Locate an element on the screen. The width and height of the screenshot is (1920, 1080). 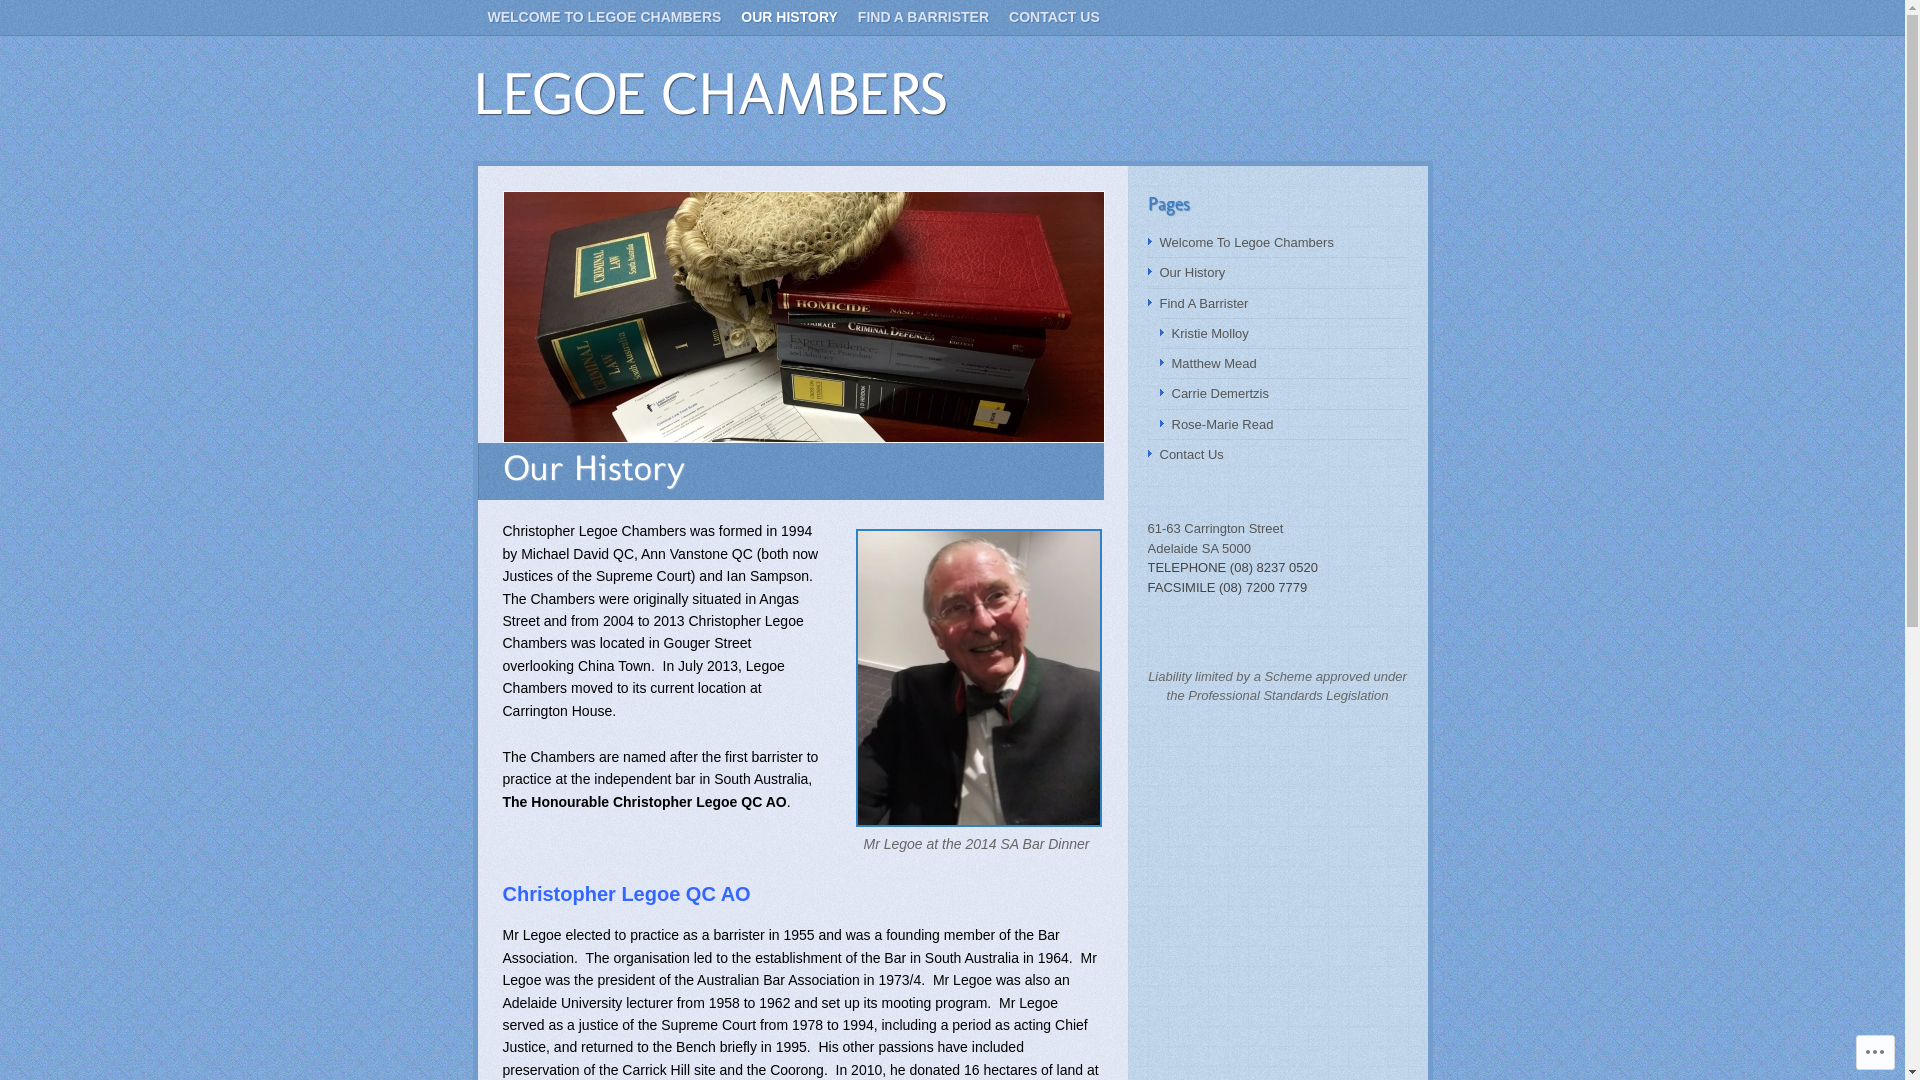
Rose-Marie Read is located at coordinates (1223, 424).